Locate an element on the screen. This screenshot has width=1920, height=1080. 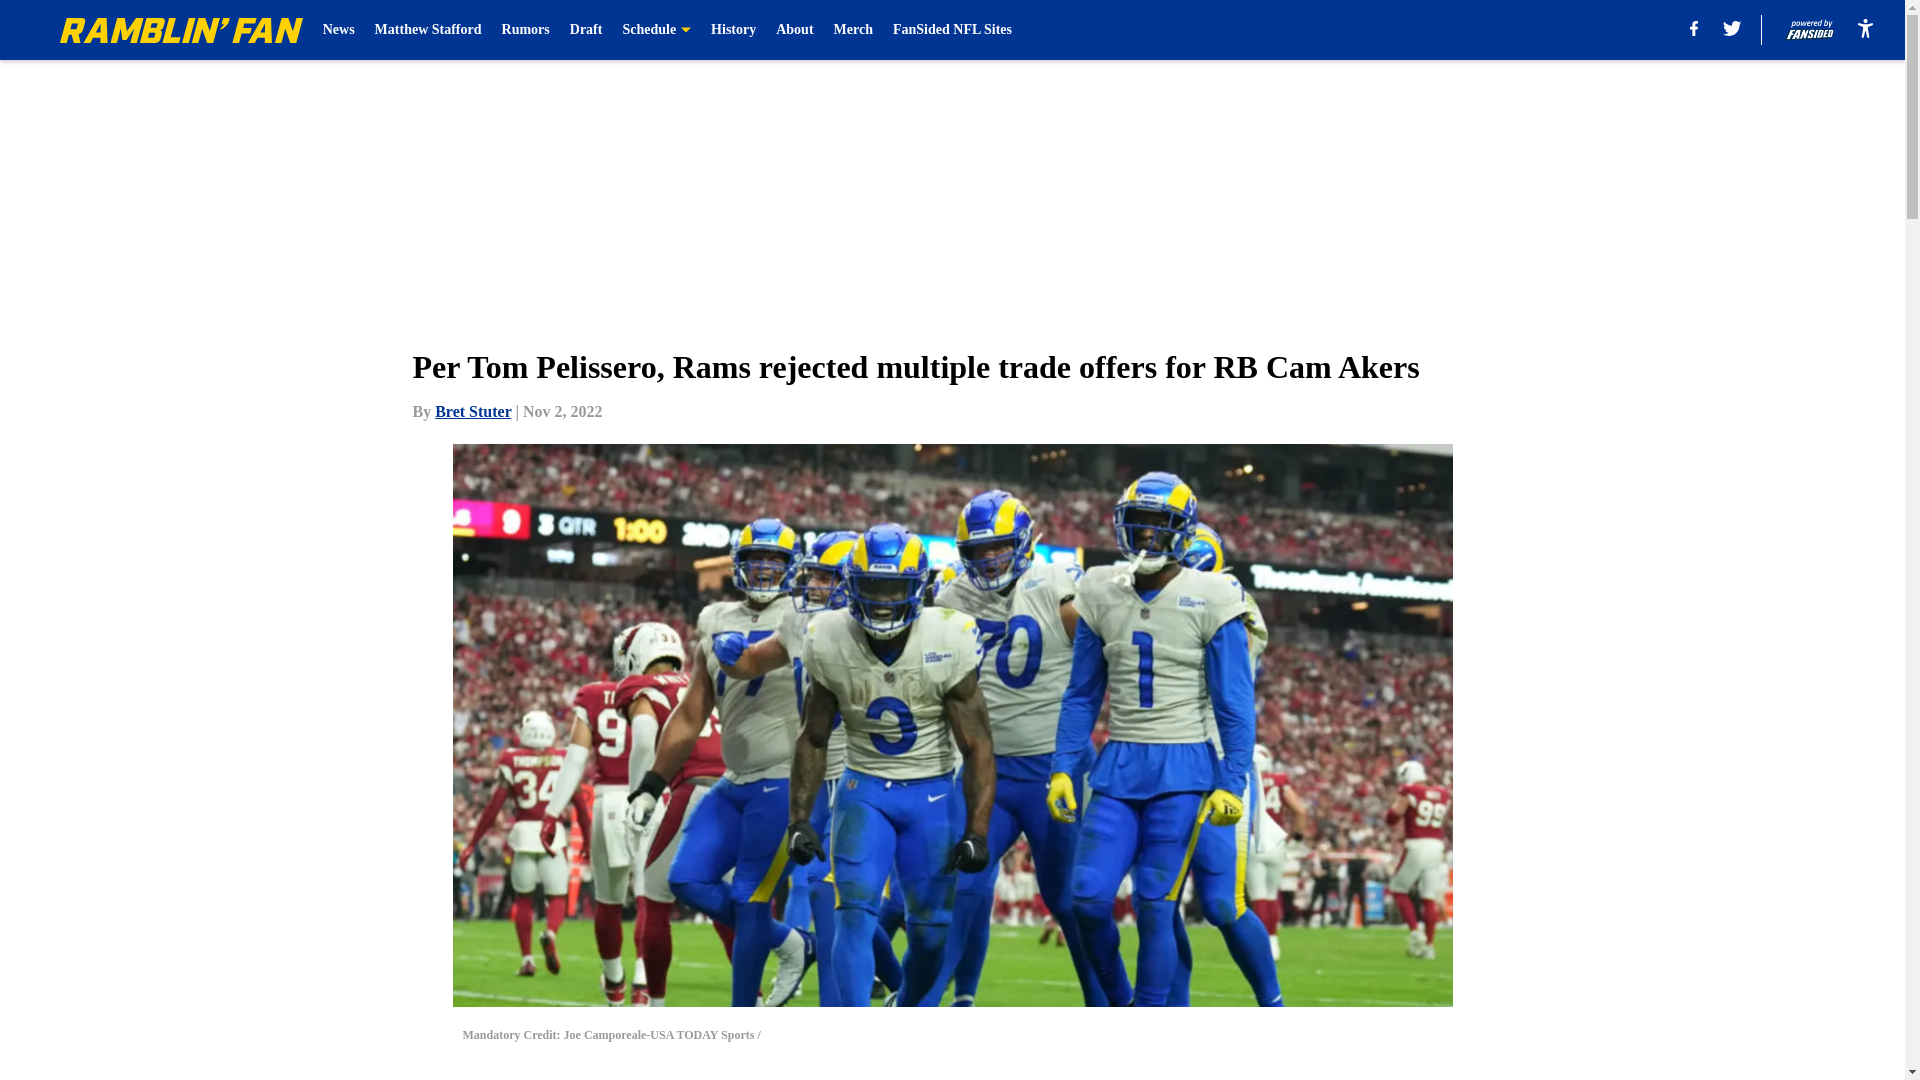
History is located at coordinates (733, 30).